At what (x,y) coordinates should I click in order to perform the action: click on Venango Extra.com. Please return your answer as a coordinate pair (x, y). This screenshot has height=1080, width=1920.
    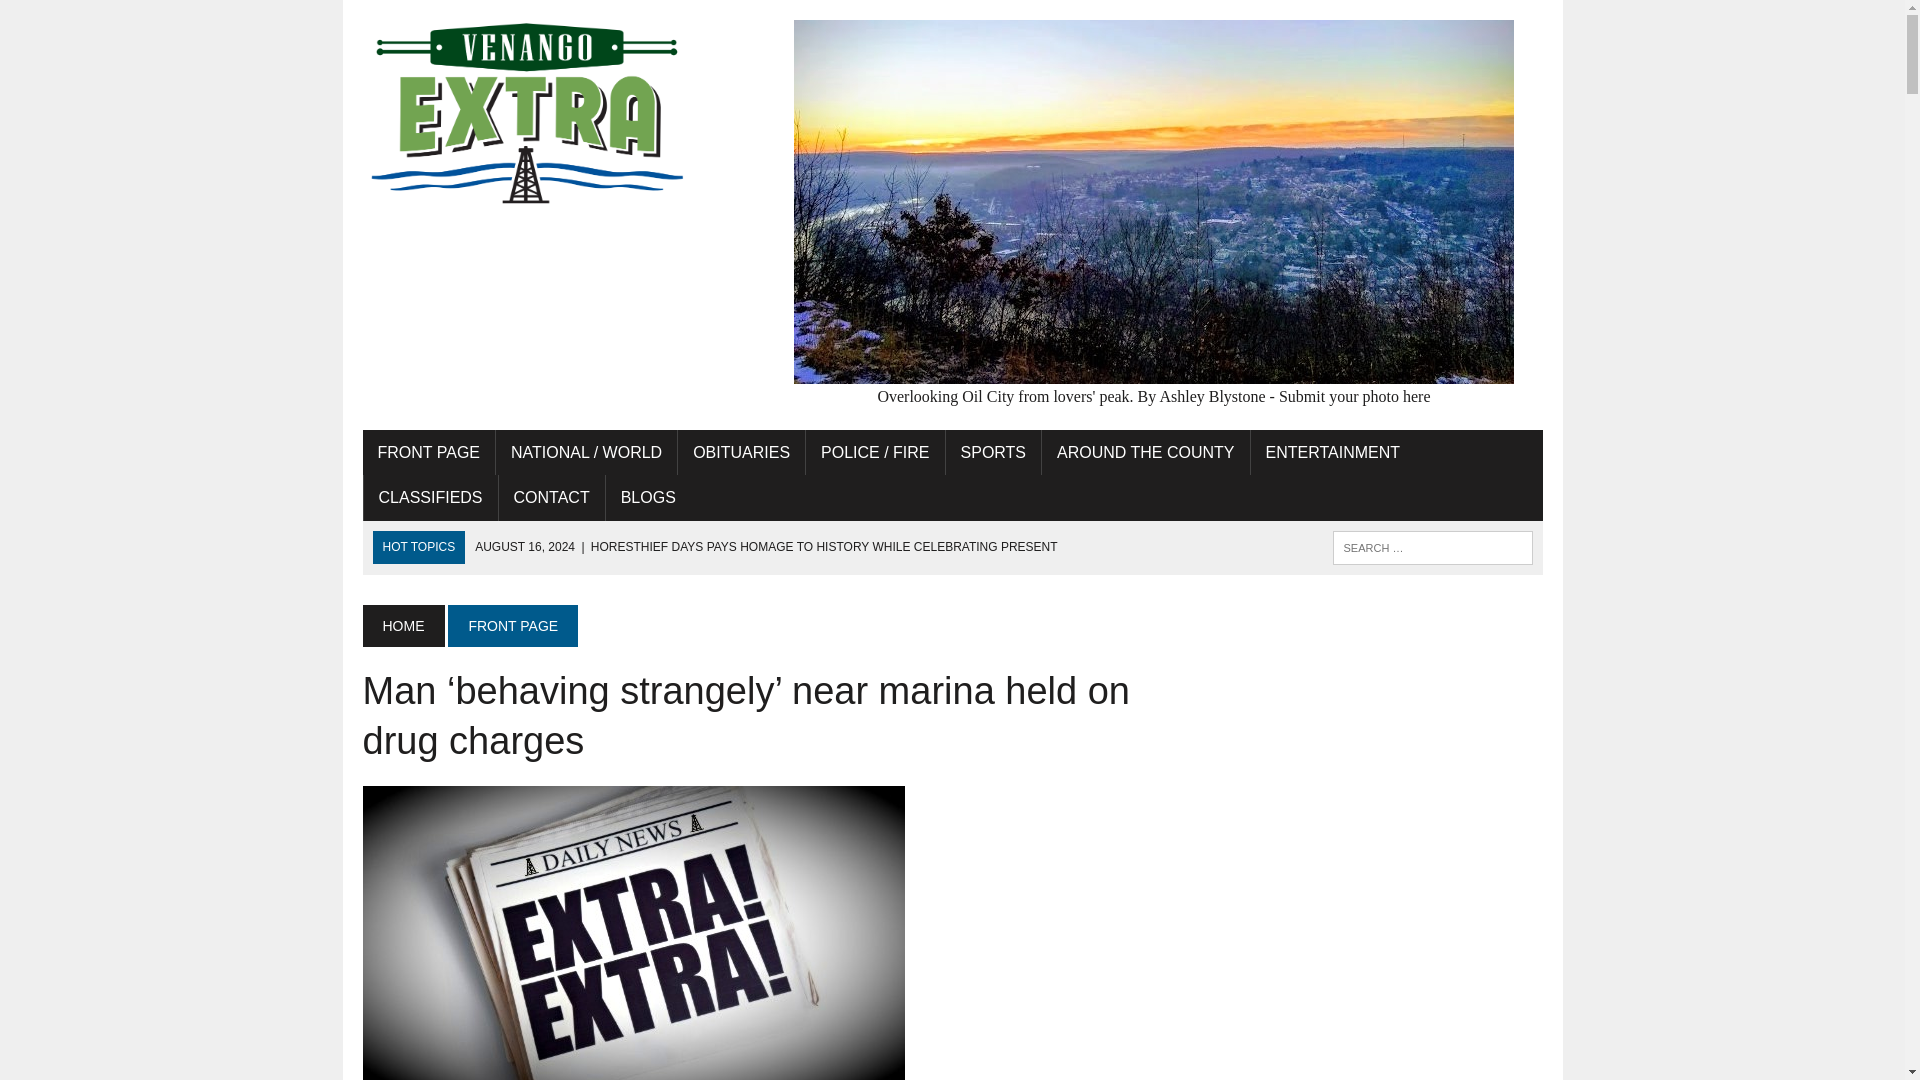
    Looking at the image, I should click on (548, 114).